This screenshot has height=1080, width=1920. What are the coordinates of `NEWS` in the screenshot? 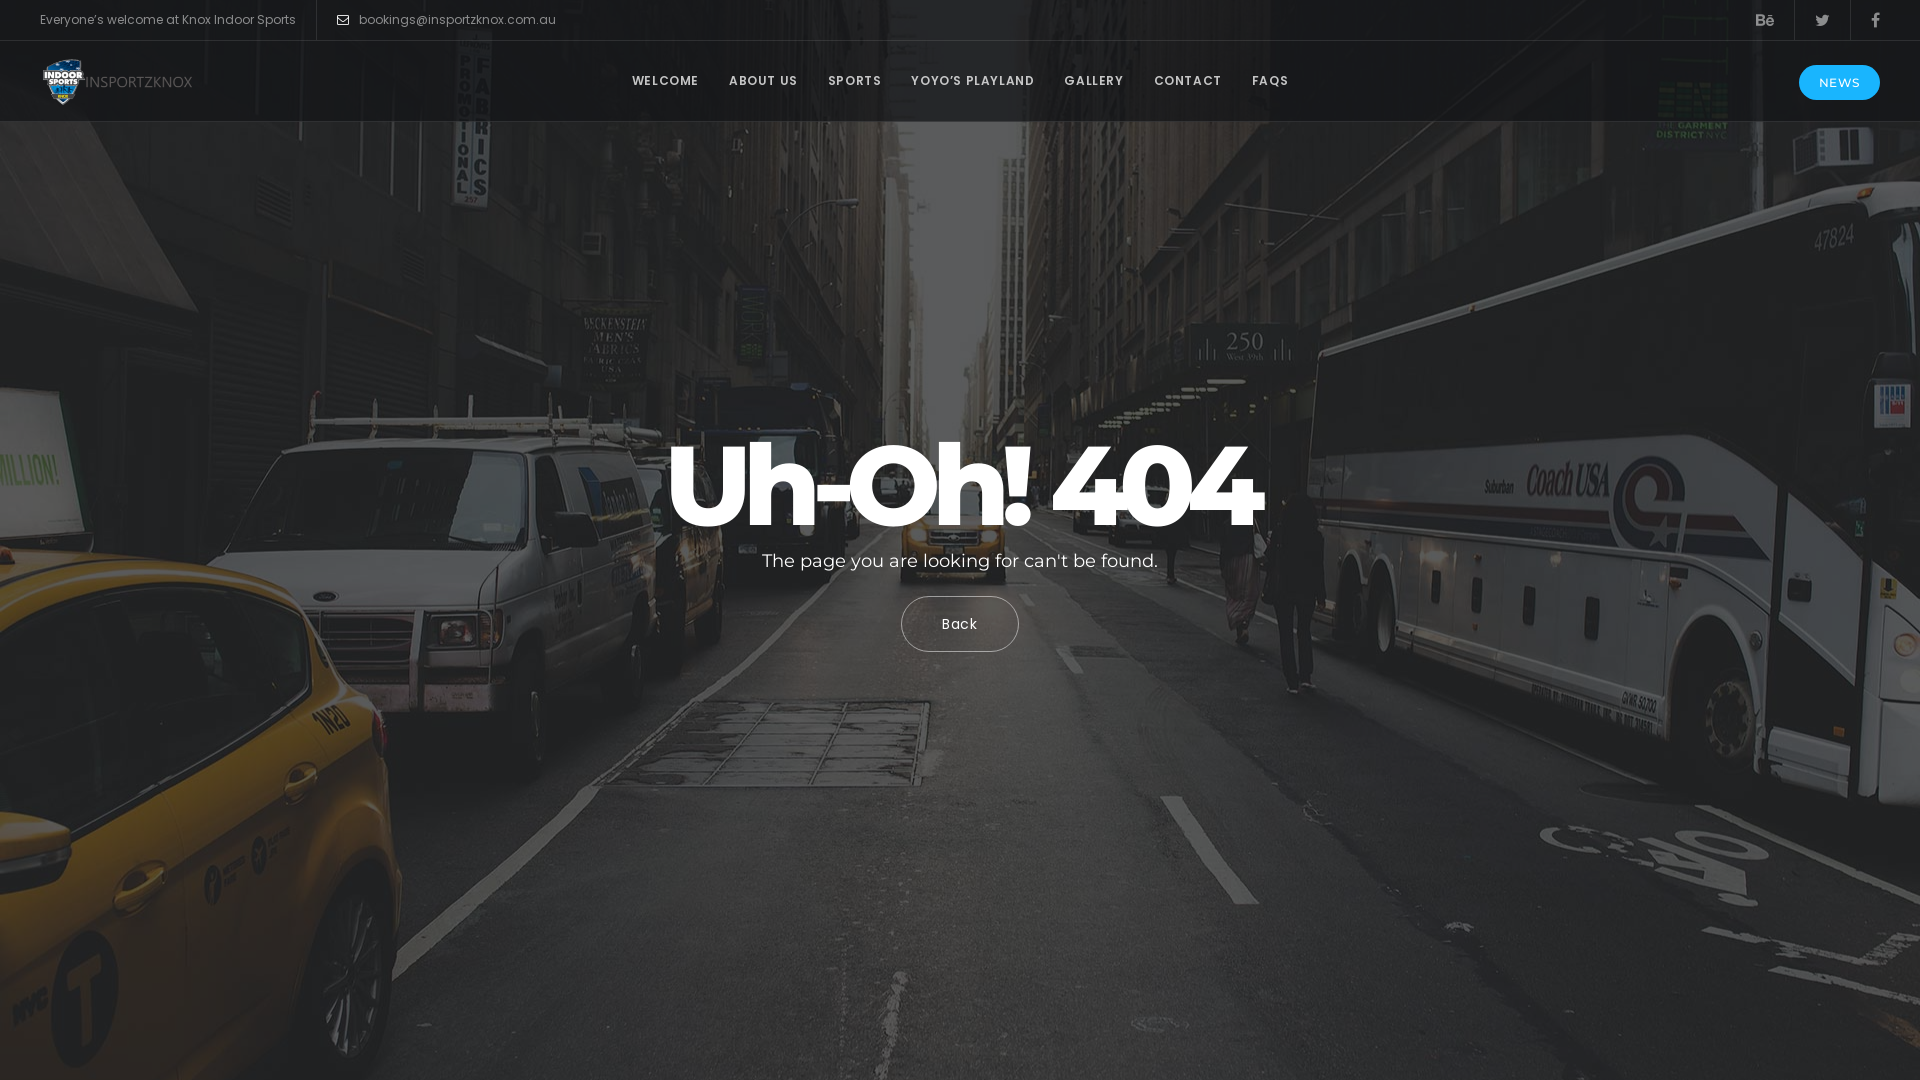 It's located at (1840, 82).